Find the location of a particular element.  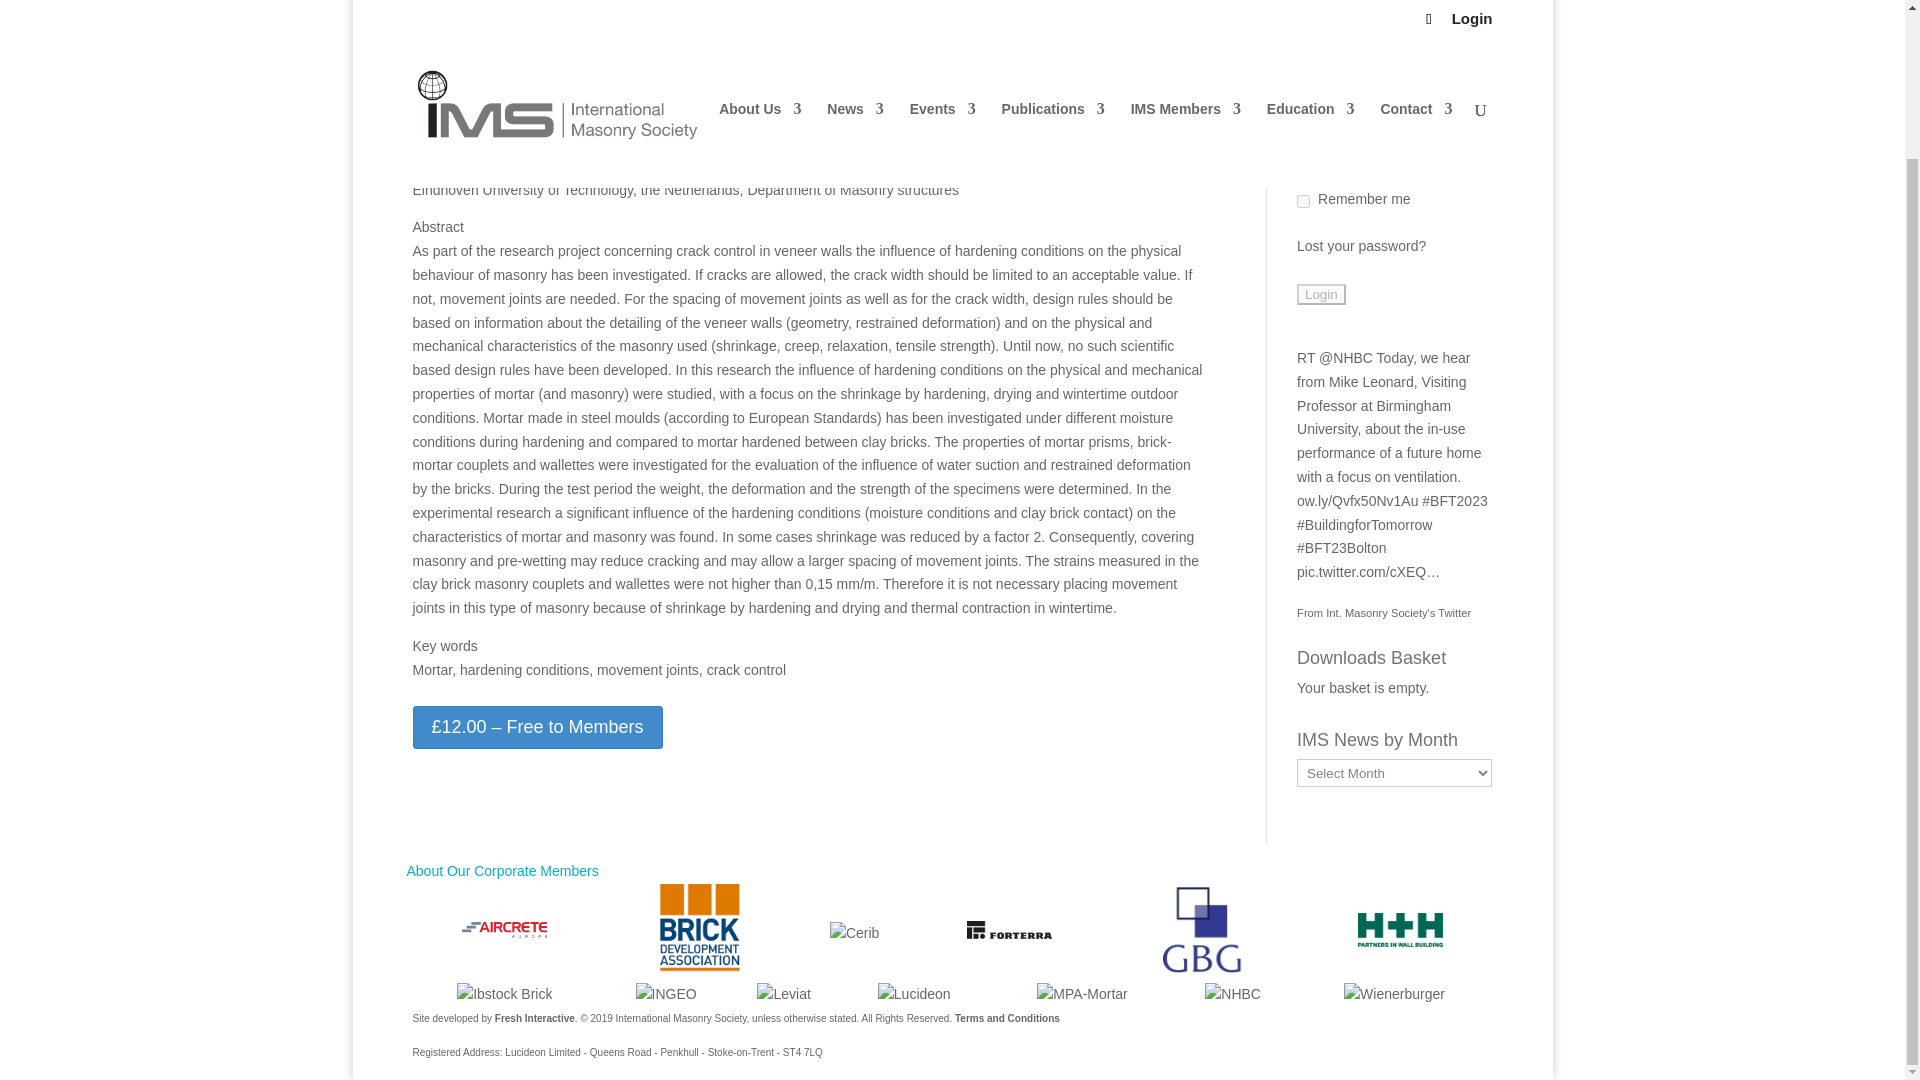

Login is located at coordinates (1321, 275).